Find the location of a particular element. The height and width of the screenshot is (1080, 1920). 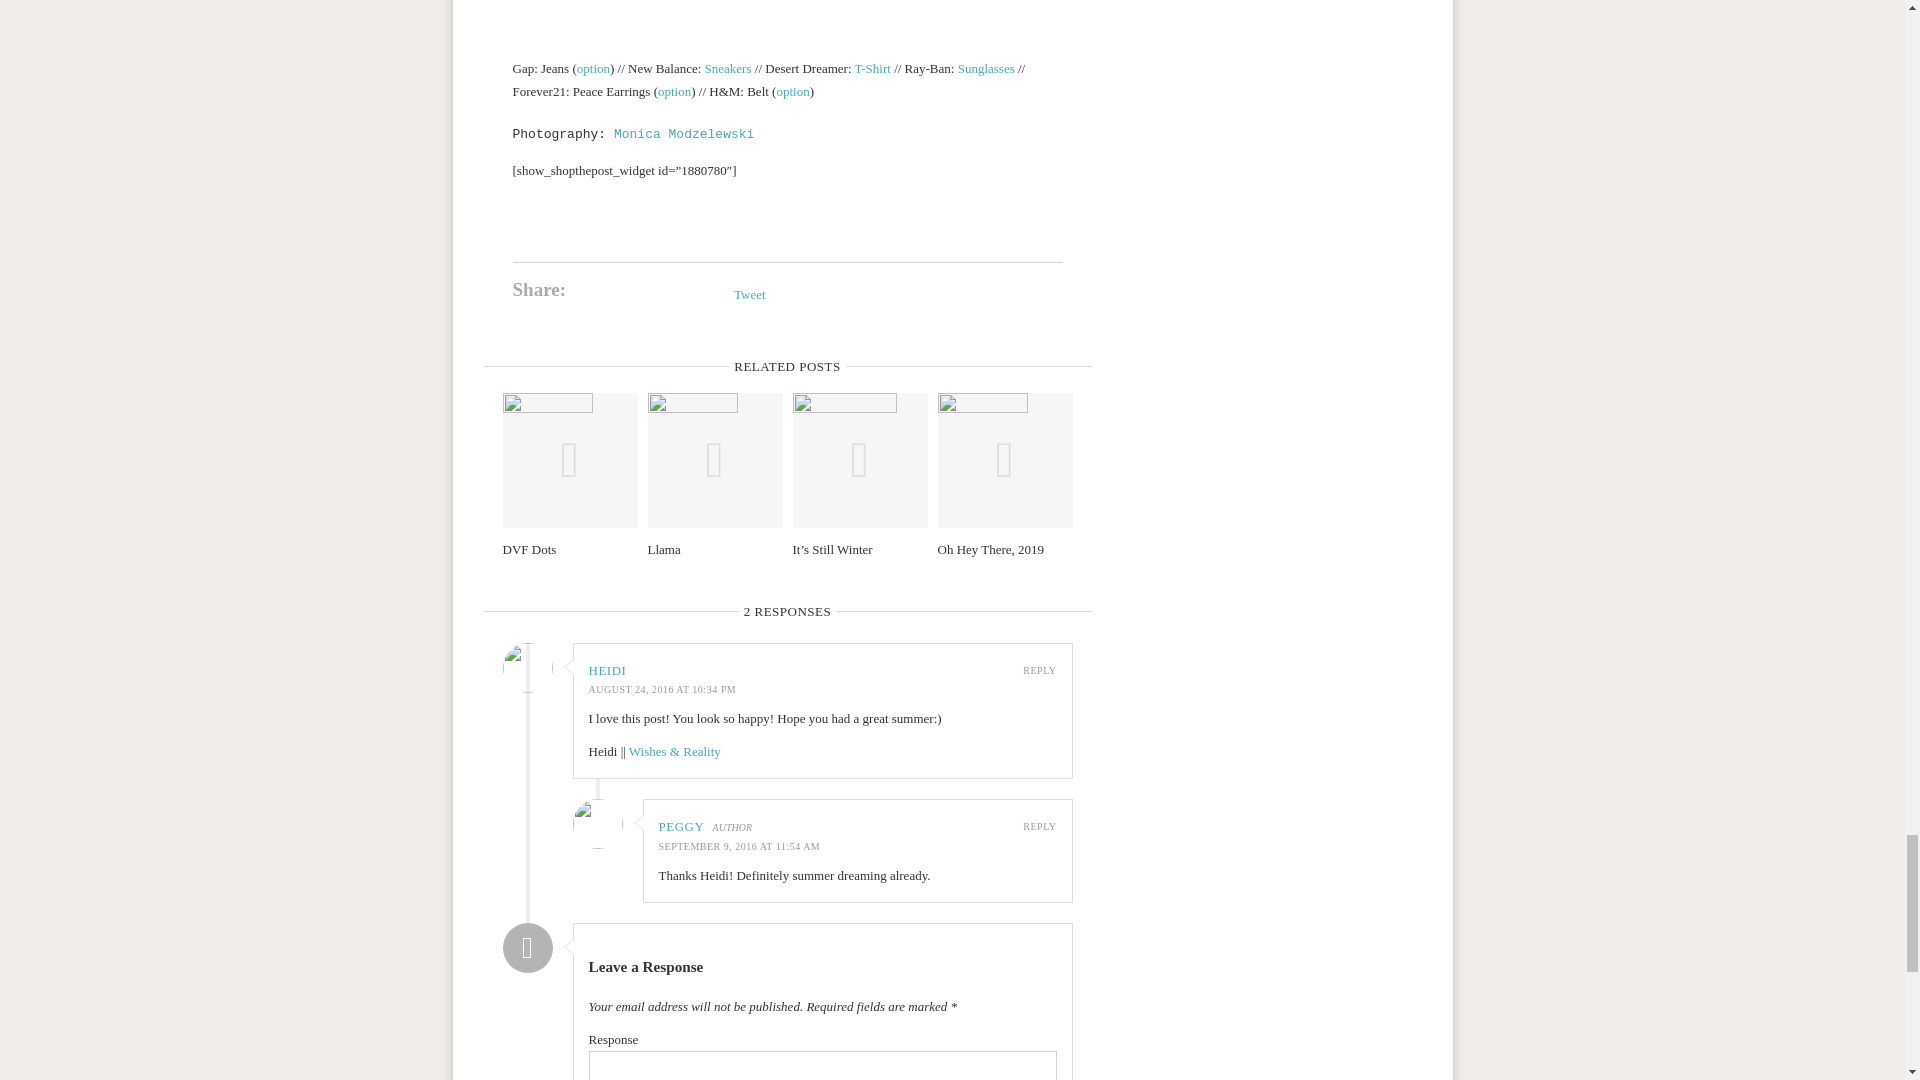

T-Shirt is located at coordinates (872, 68).